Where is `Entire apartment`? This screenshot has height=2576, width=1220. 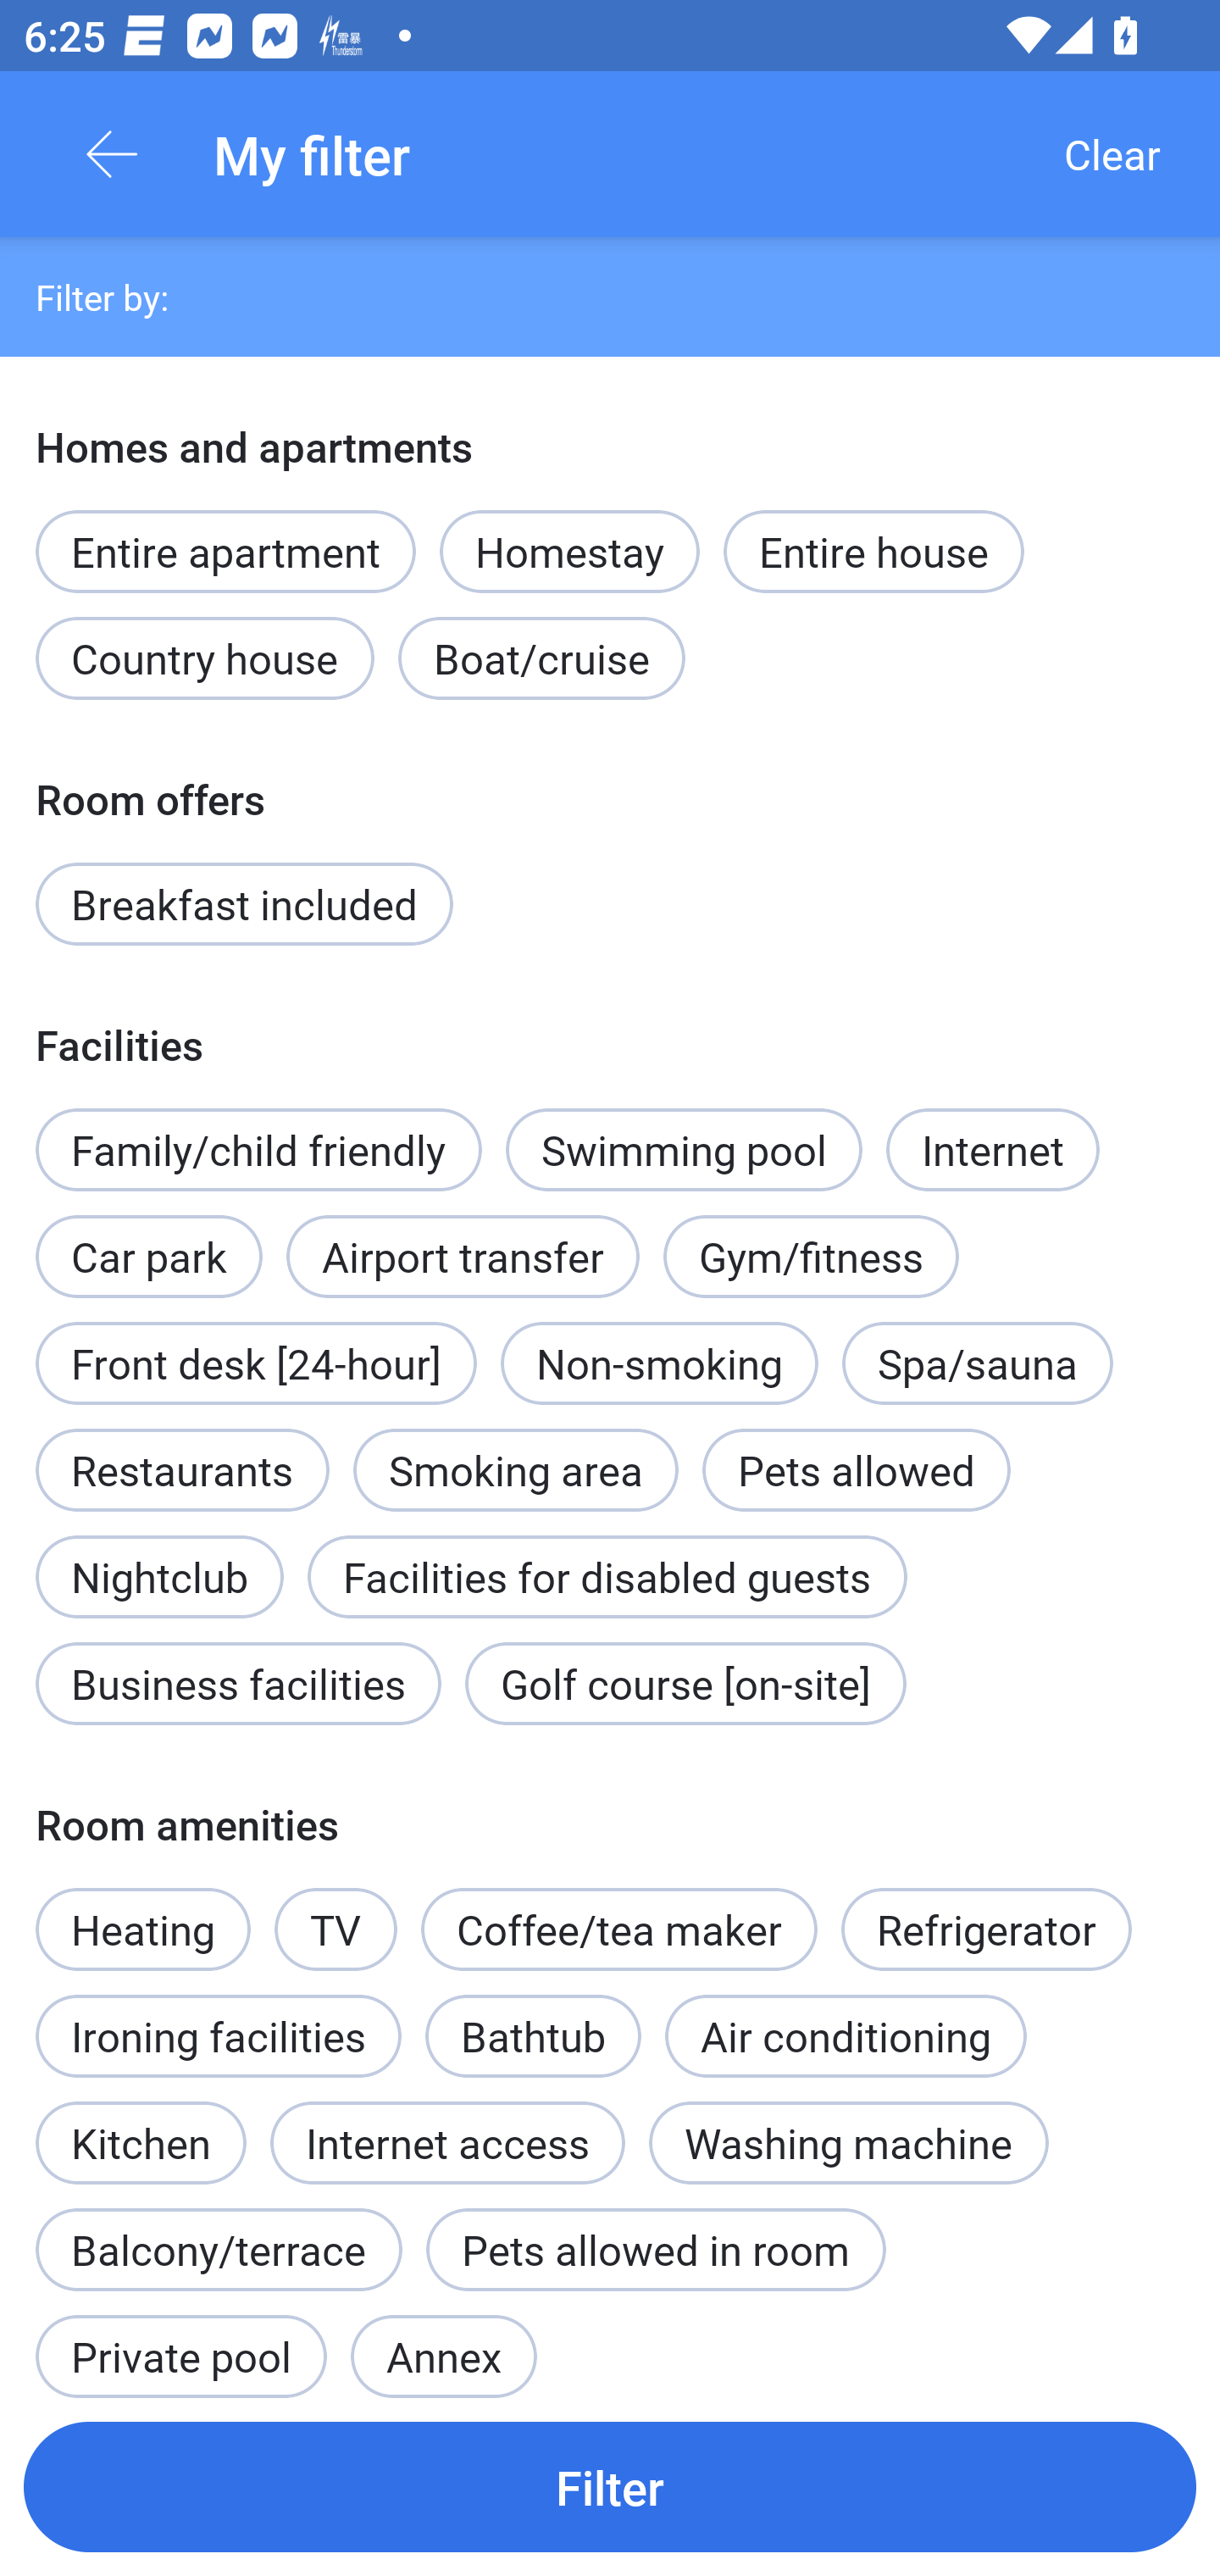 Entire apartment is located at coordinates (225, 552).